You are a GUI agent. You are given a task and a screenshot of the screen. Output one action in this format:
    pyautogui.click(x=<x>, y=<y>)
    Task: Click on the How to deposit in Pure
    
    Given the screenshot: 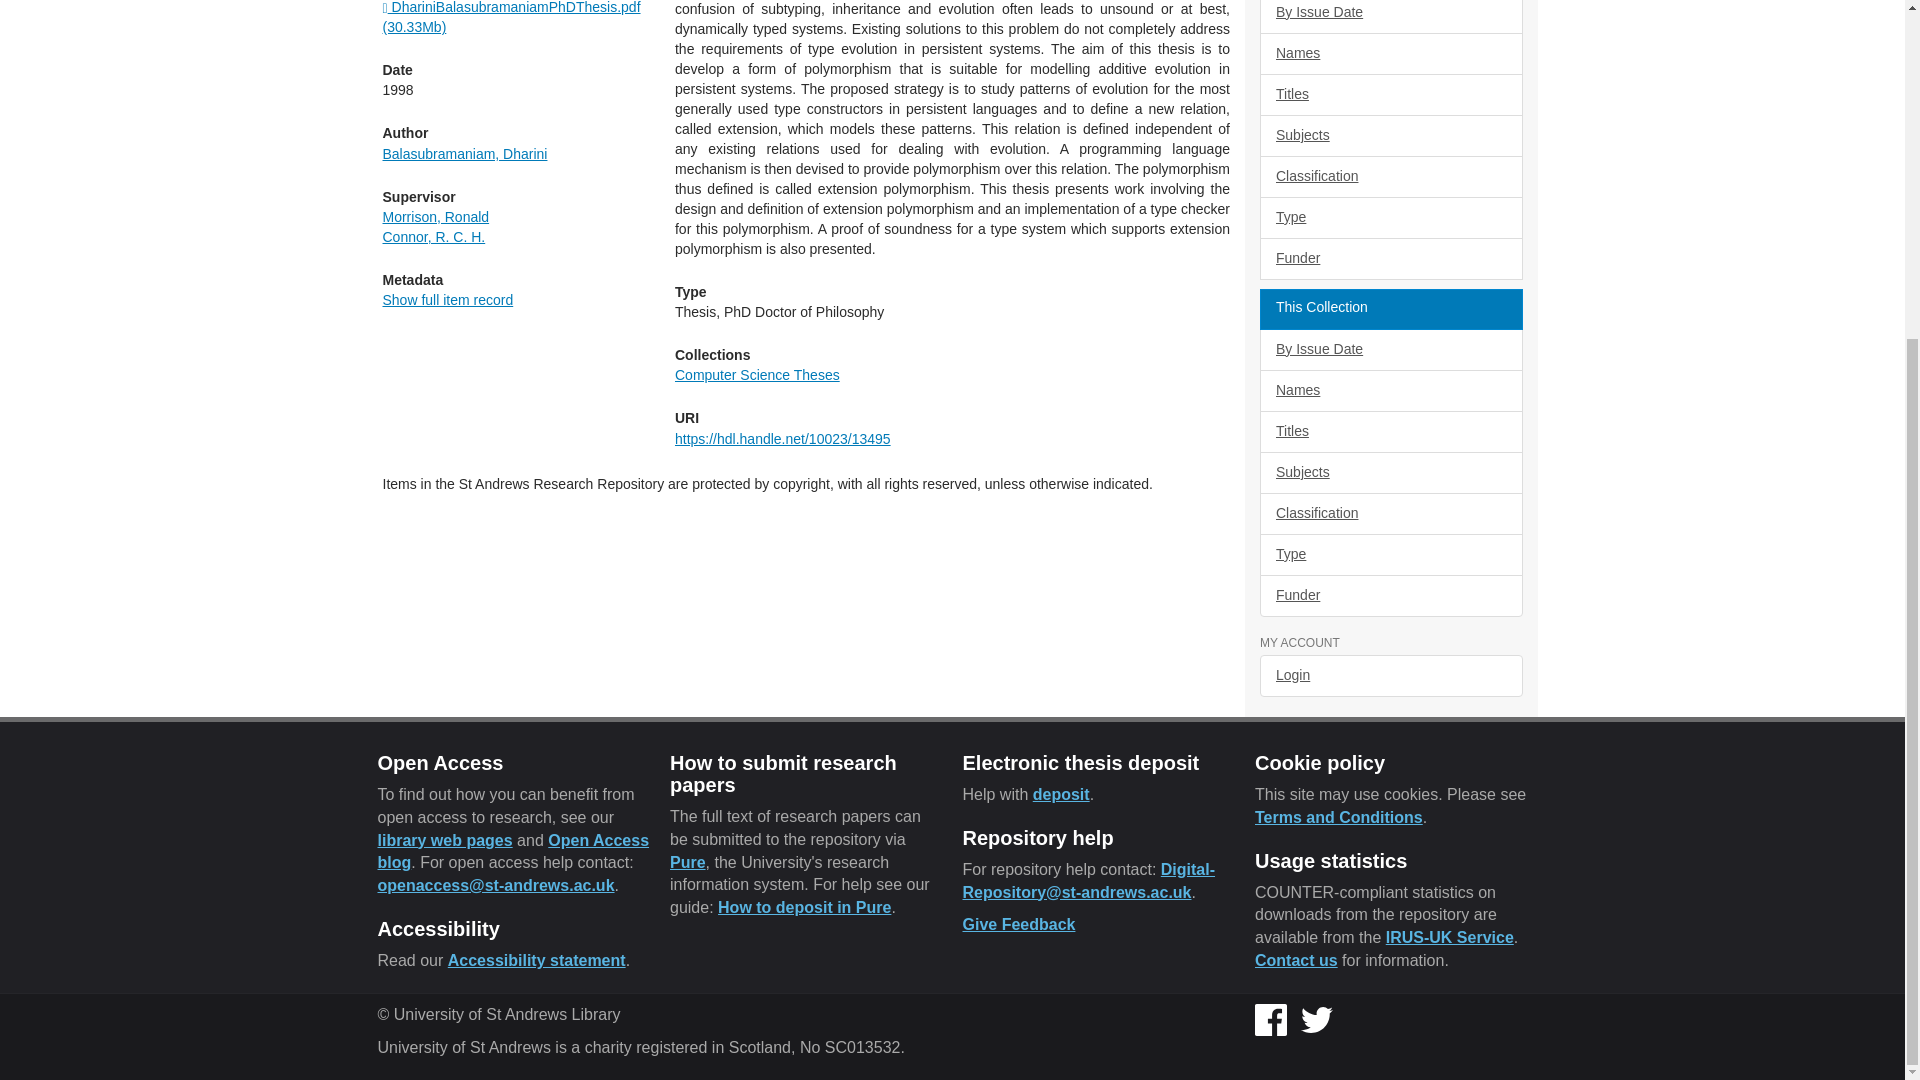 What is the action you would take?
    pyautogui.click(x=804, y=906)
    